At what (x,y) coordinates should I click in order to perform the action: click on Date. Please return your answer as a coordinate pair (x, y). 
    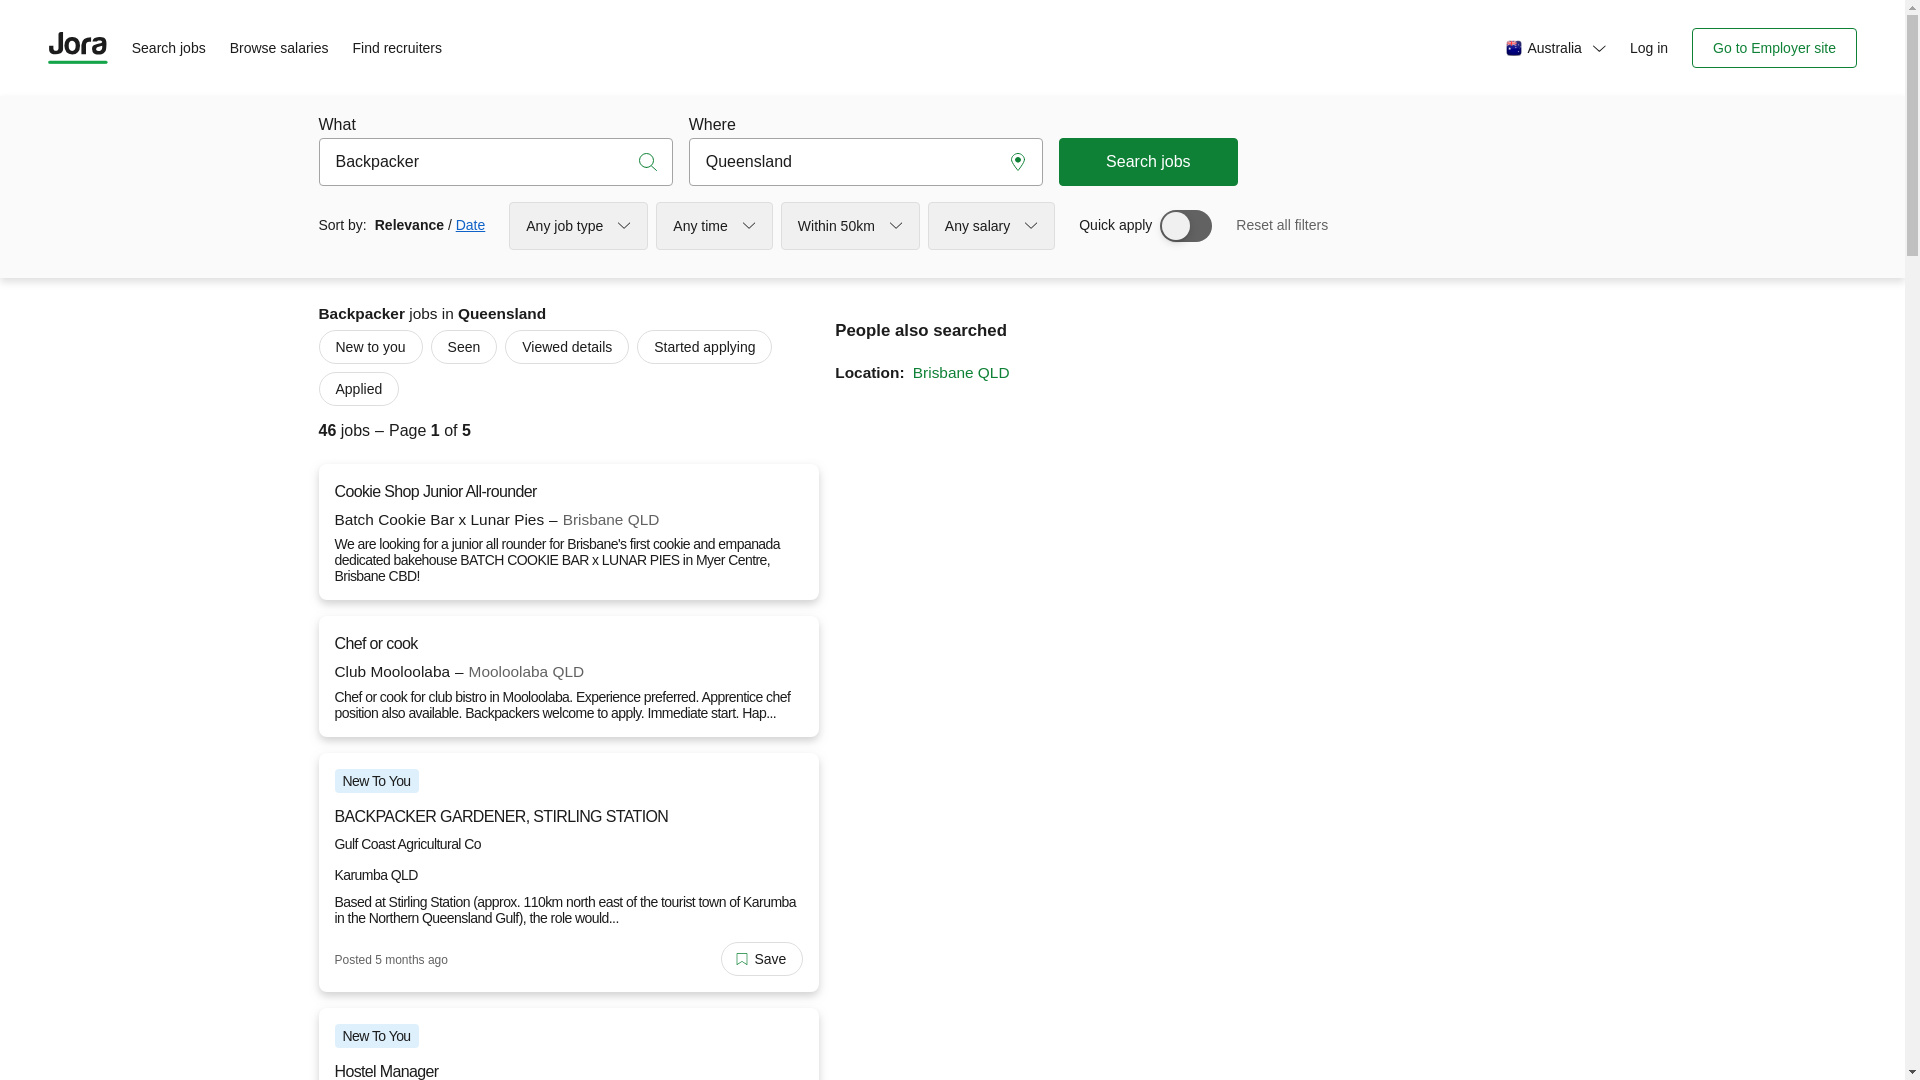
    Looking at the image, I should click on (471, 225).